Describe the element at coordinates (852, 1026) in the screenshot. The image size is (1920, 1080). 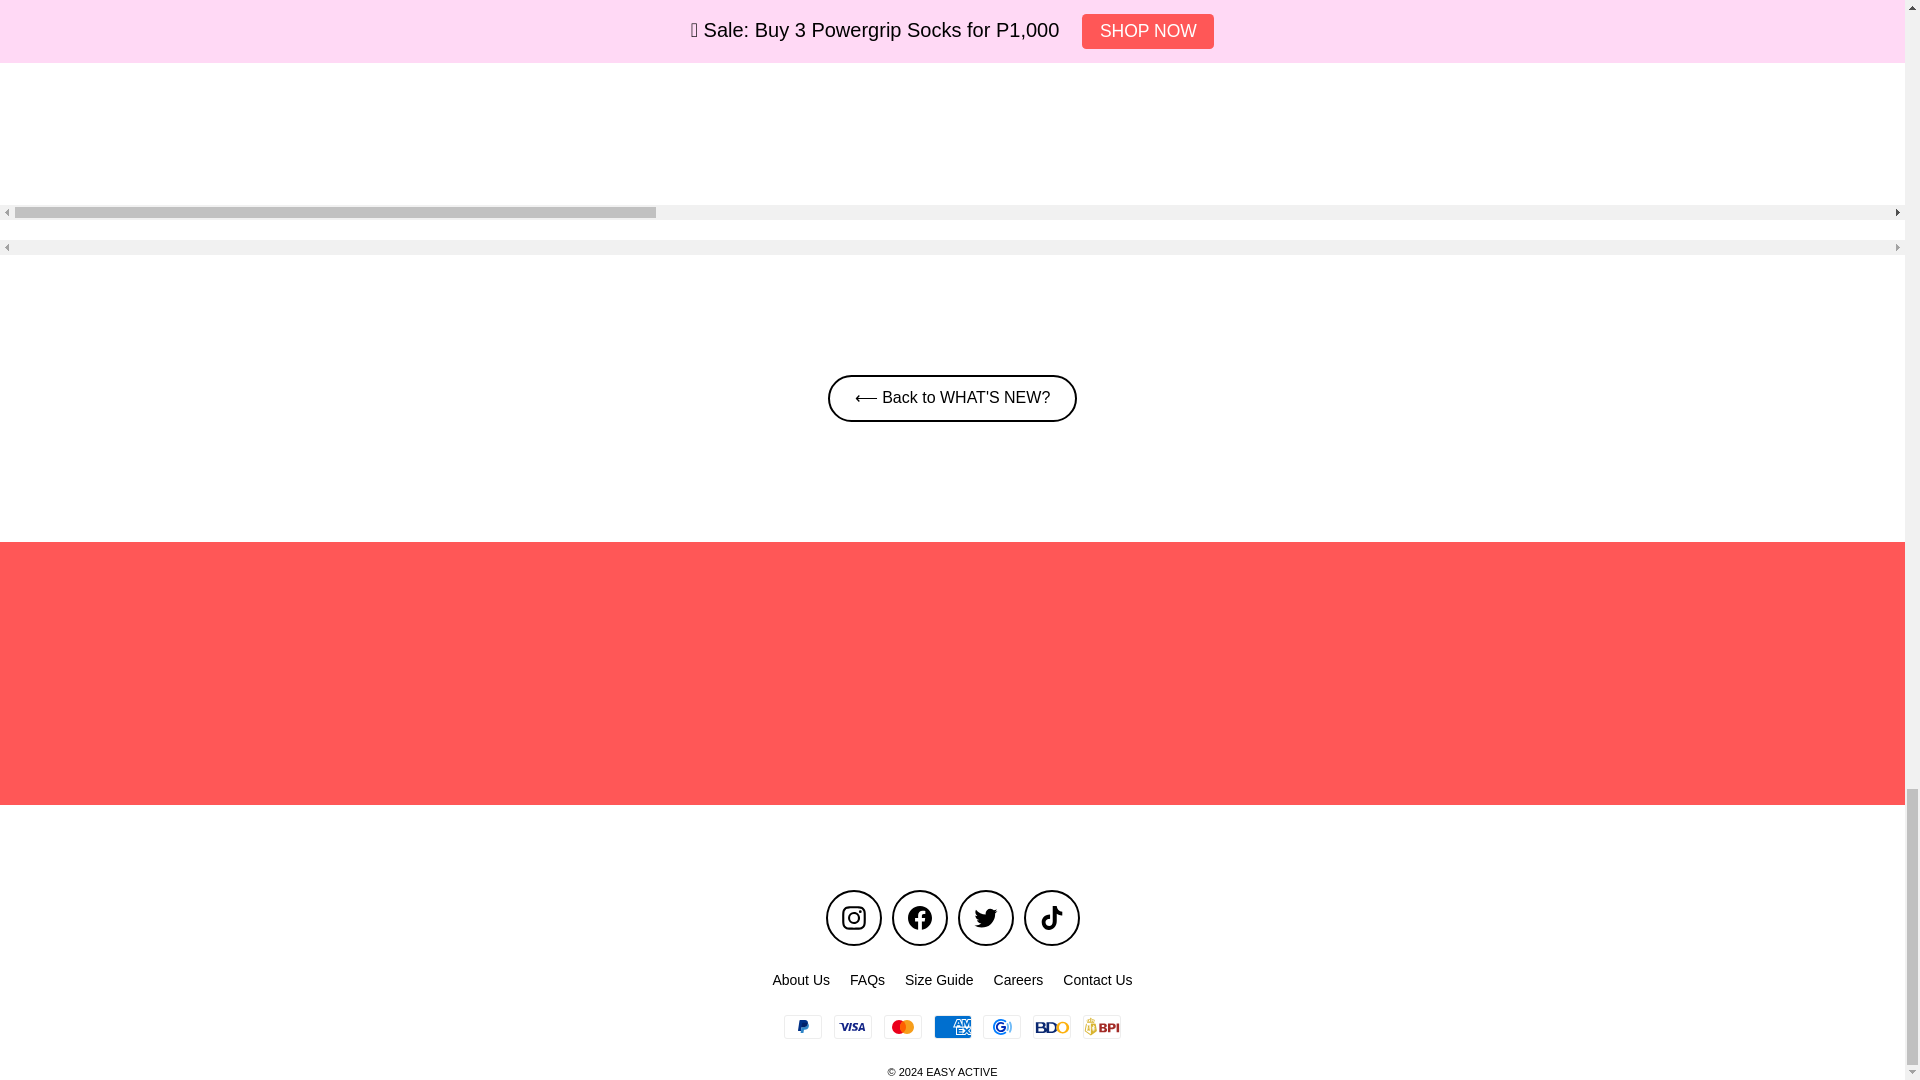
I see `Visa` at that location.